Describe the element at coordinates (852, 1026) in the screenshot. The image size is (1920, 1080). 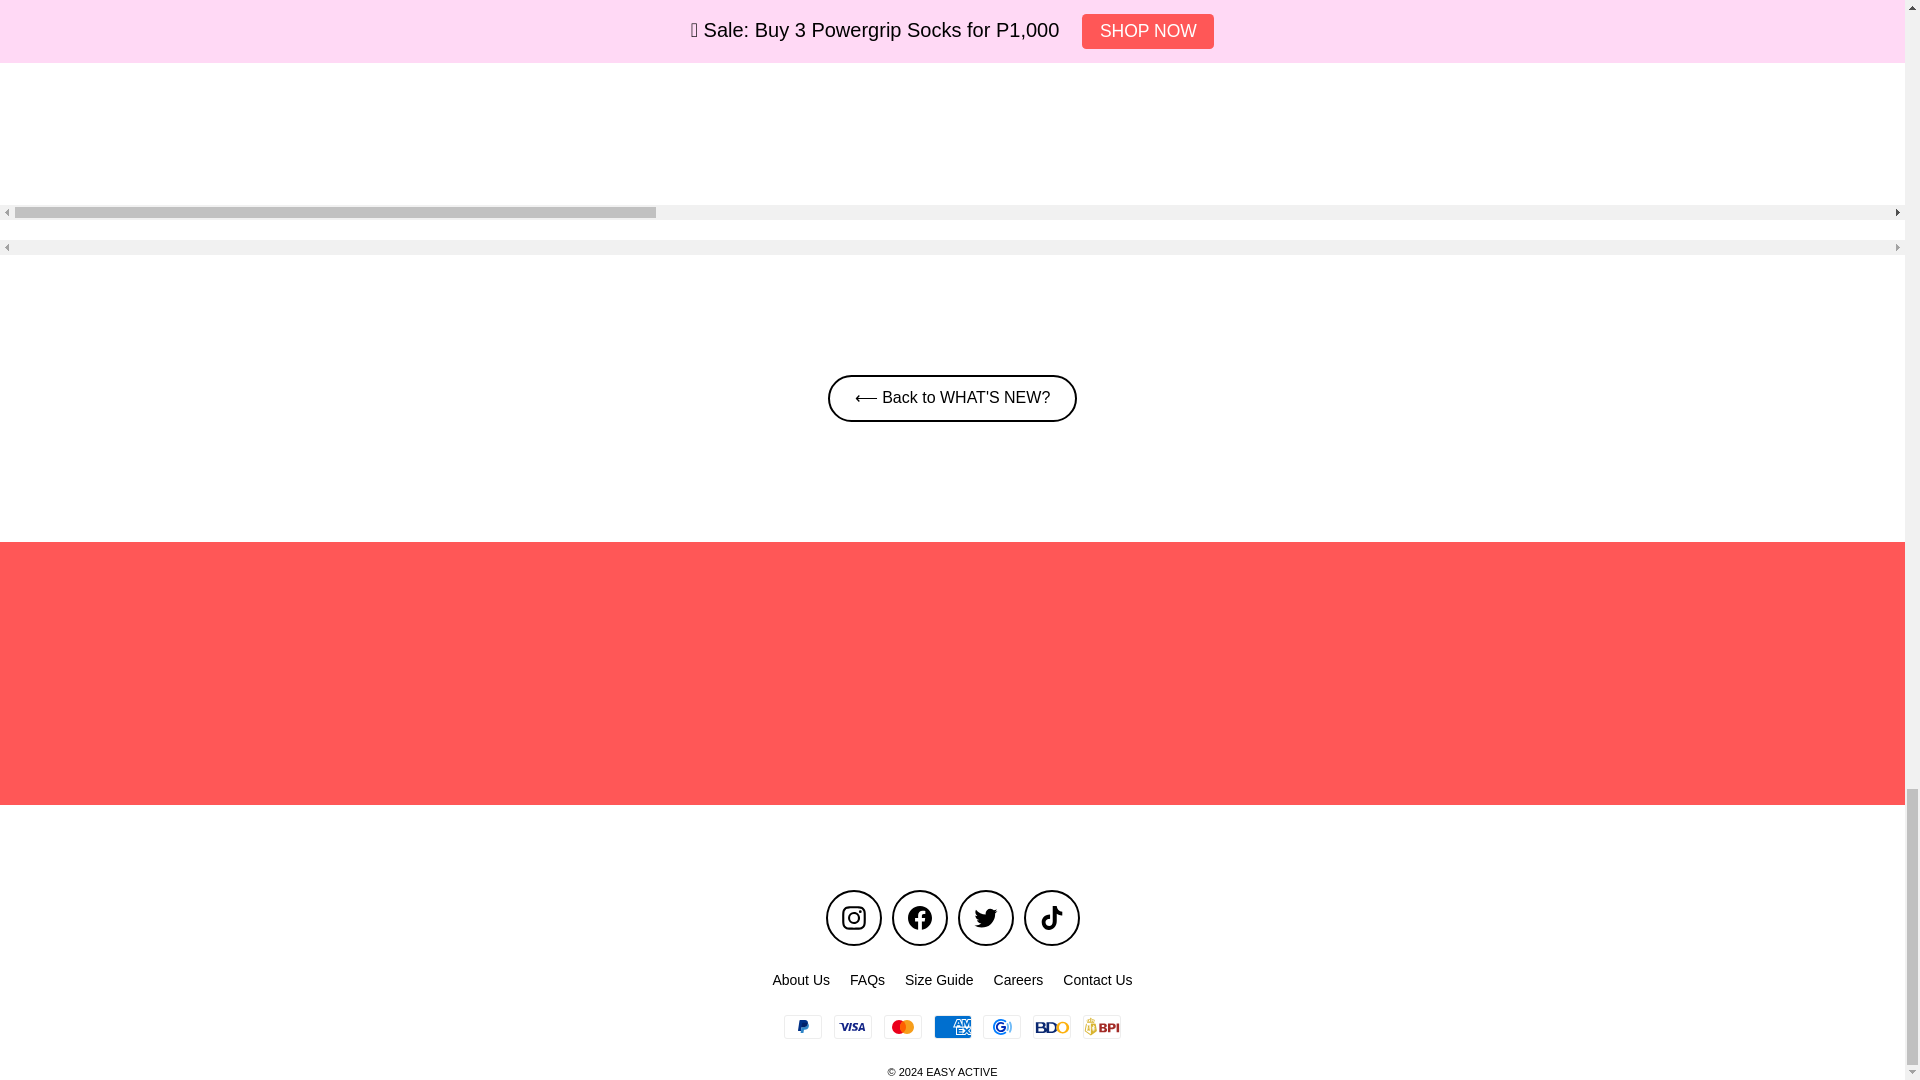
I see `Visa` at that location.